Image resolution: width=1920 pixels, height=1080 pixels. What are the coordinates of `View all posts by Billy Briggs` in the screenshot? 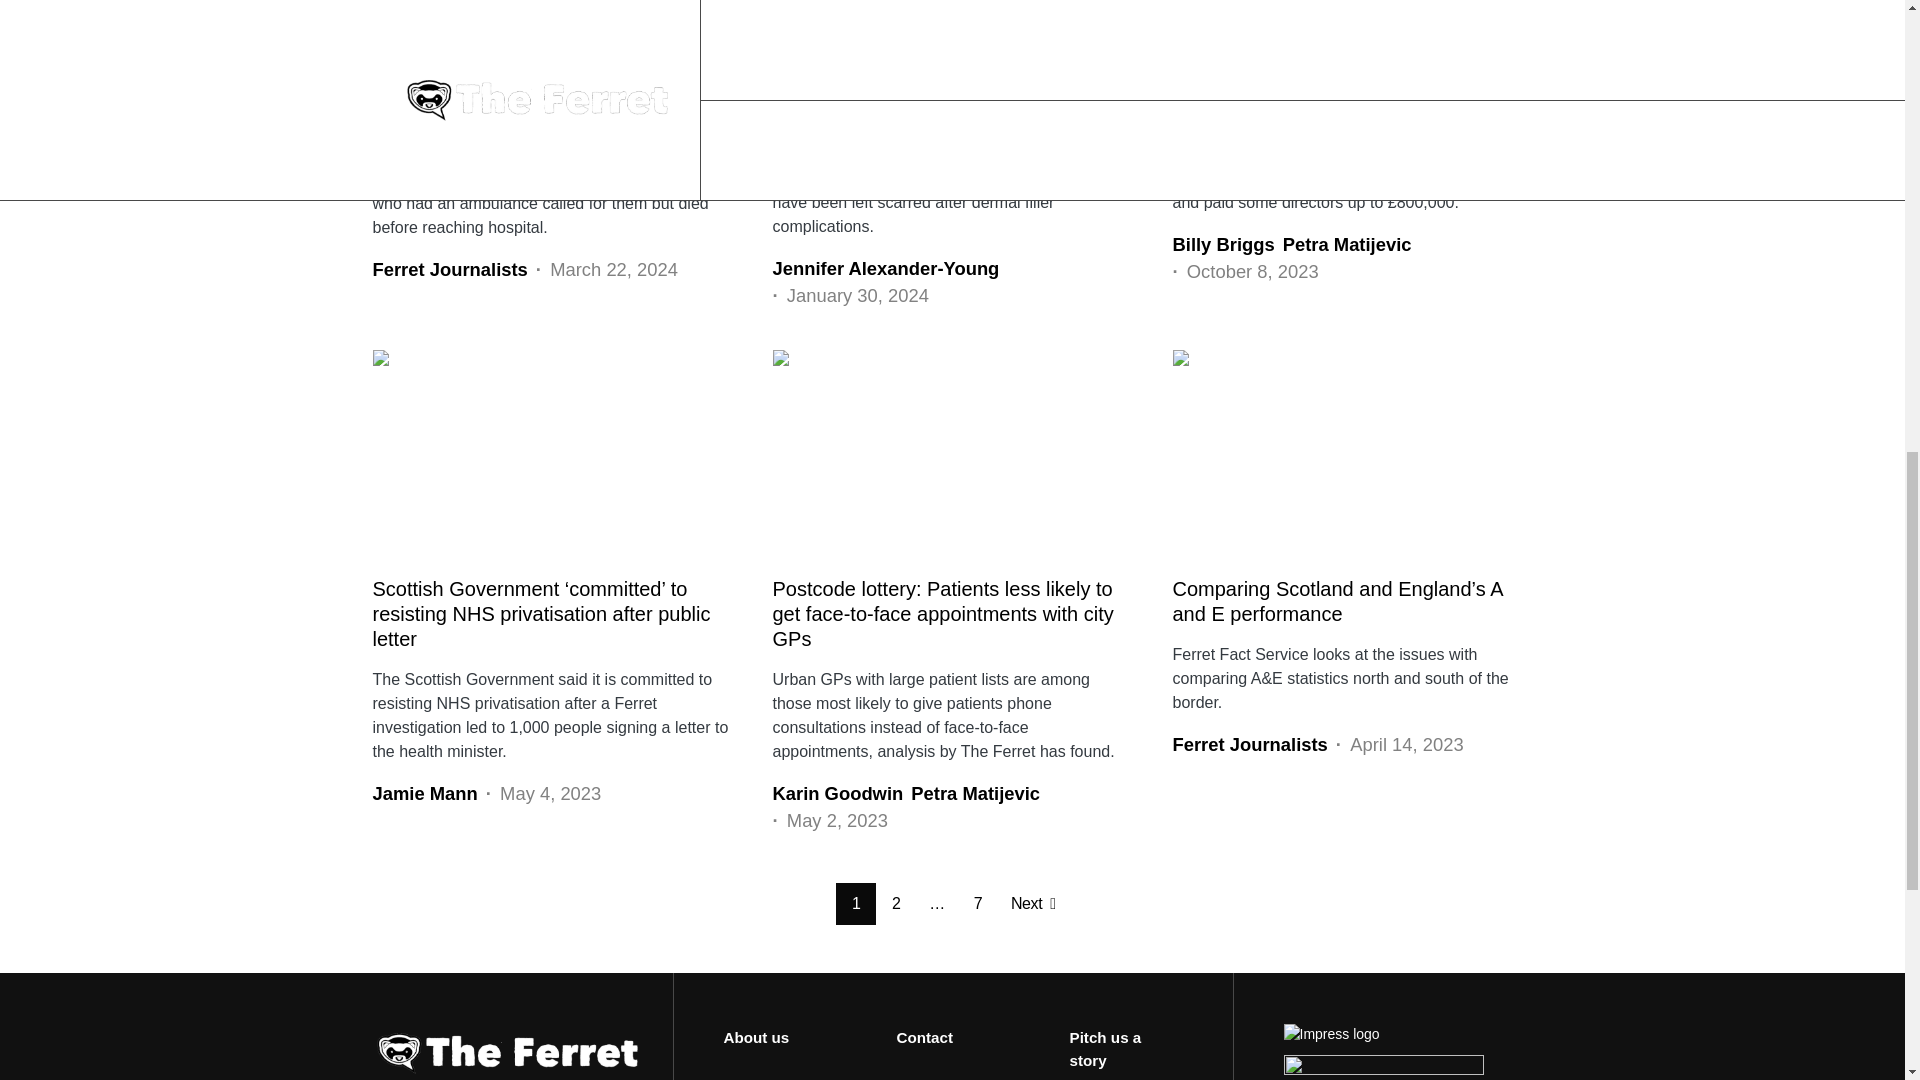 It's located at (1222, 245).